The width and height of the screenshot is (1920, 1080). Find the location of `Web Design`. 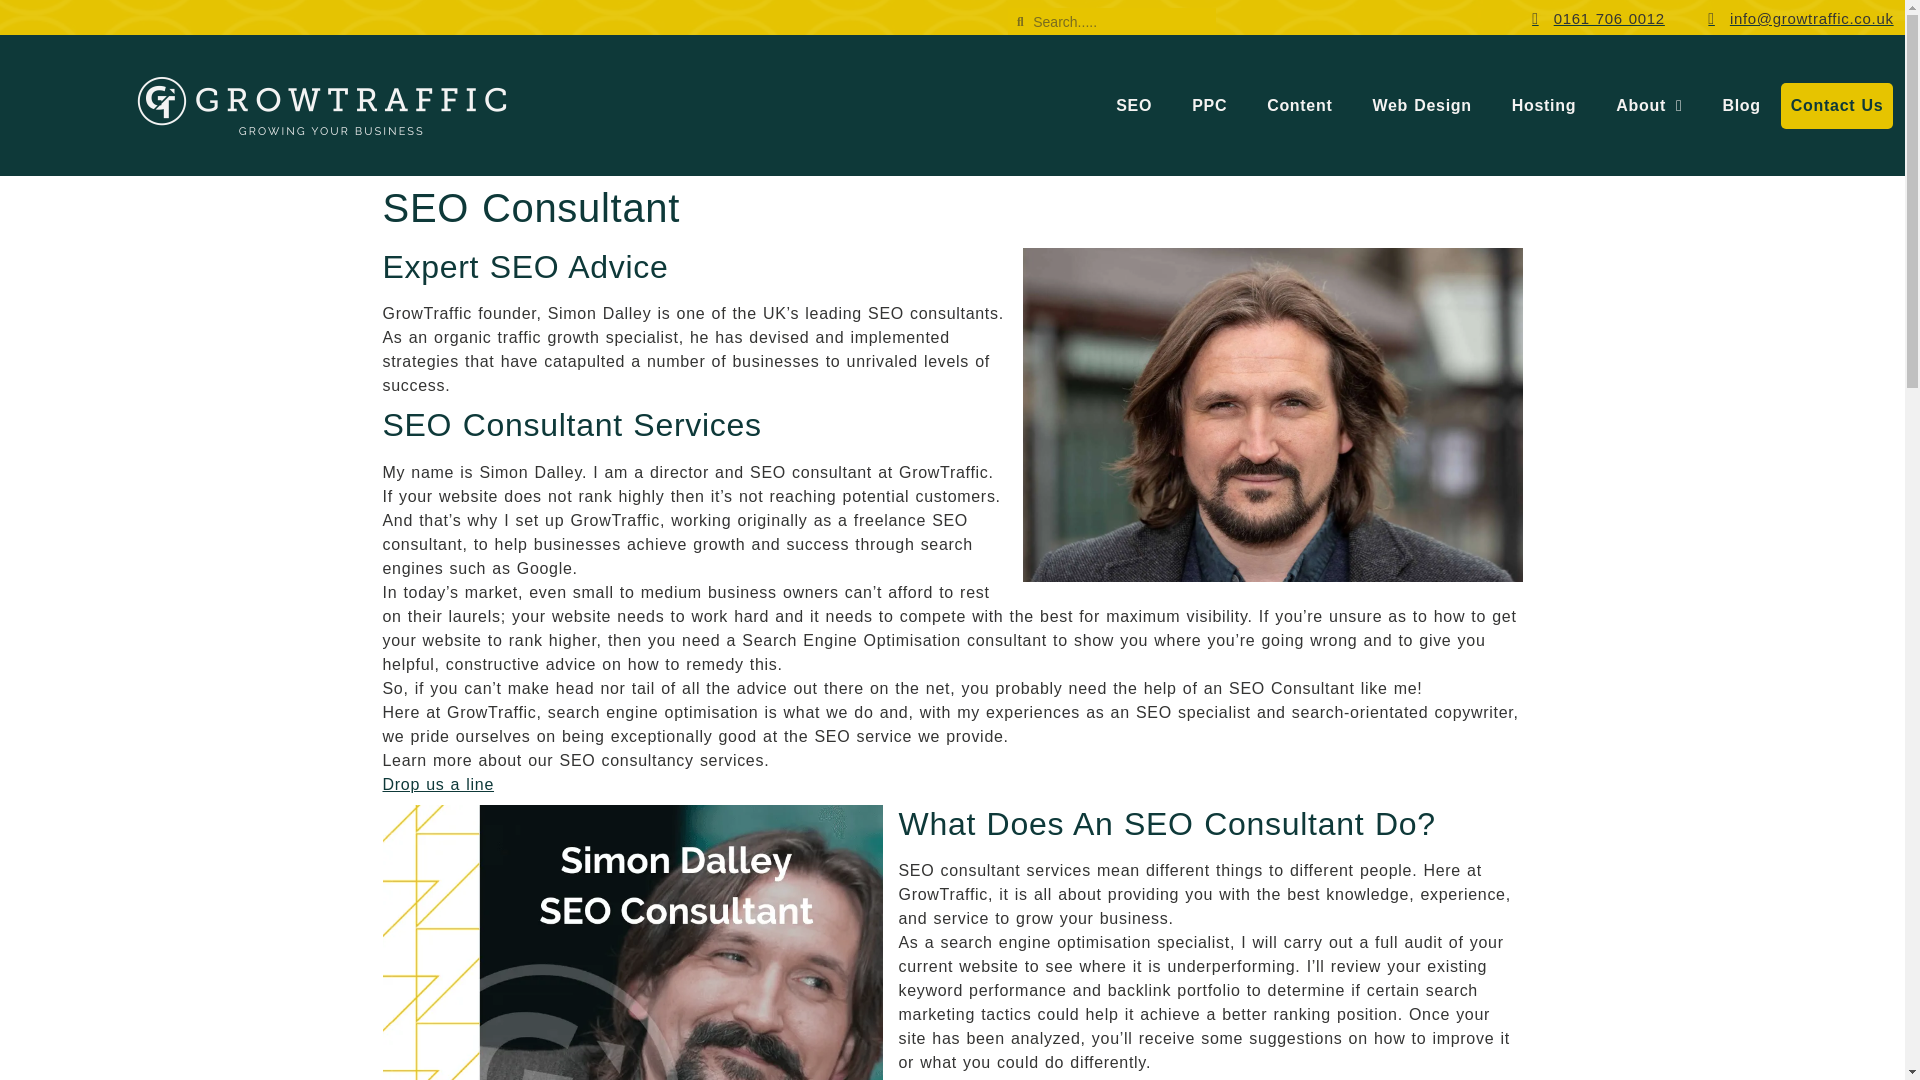

Web Design is located at coordinates (1421, 105).